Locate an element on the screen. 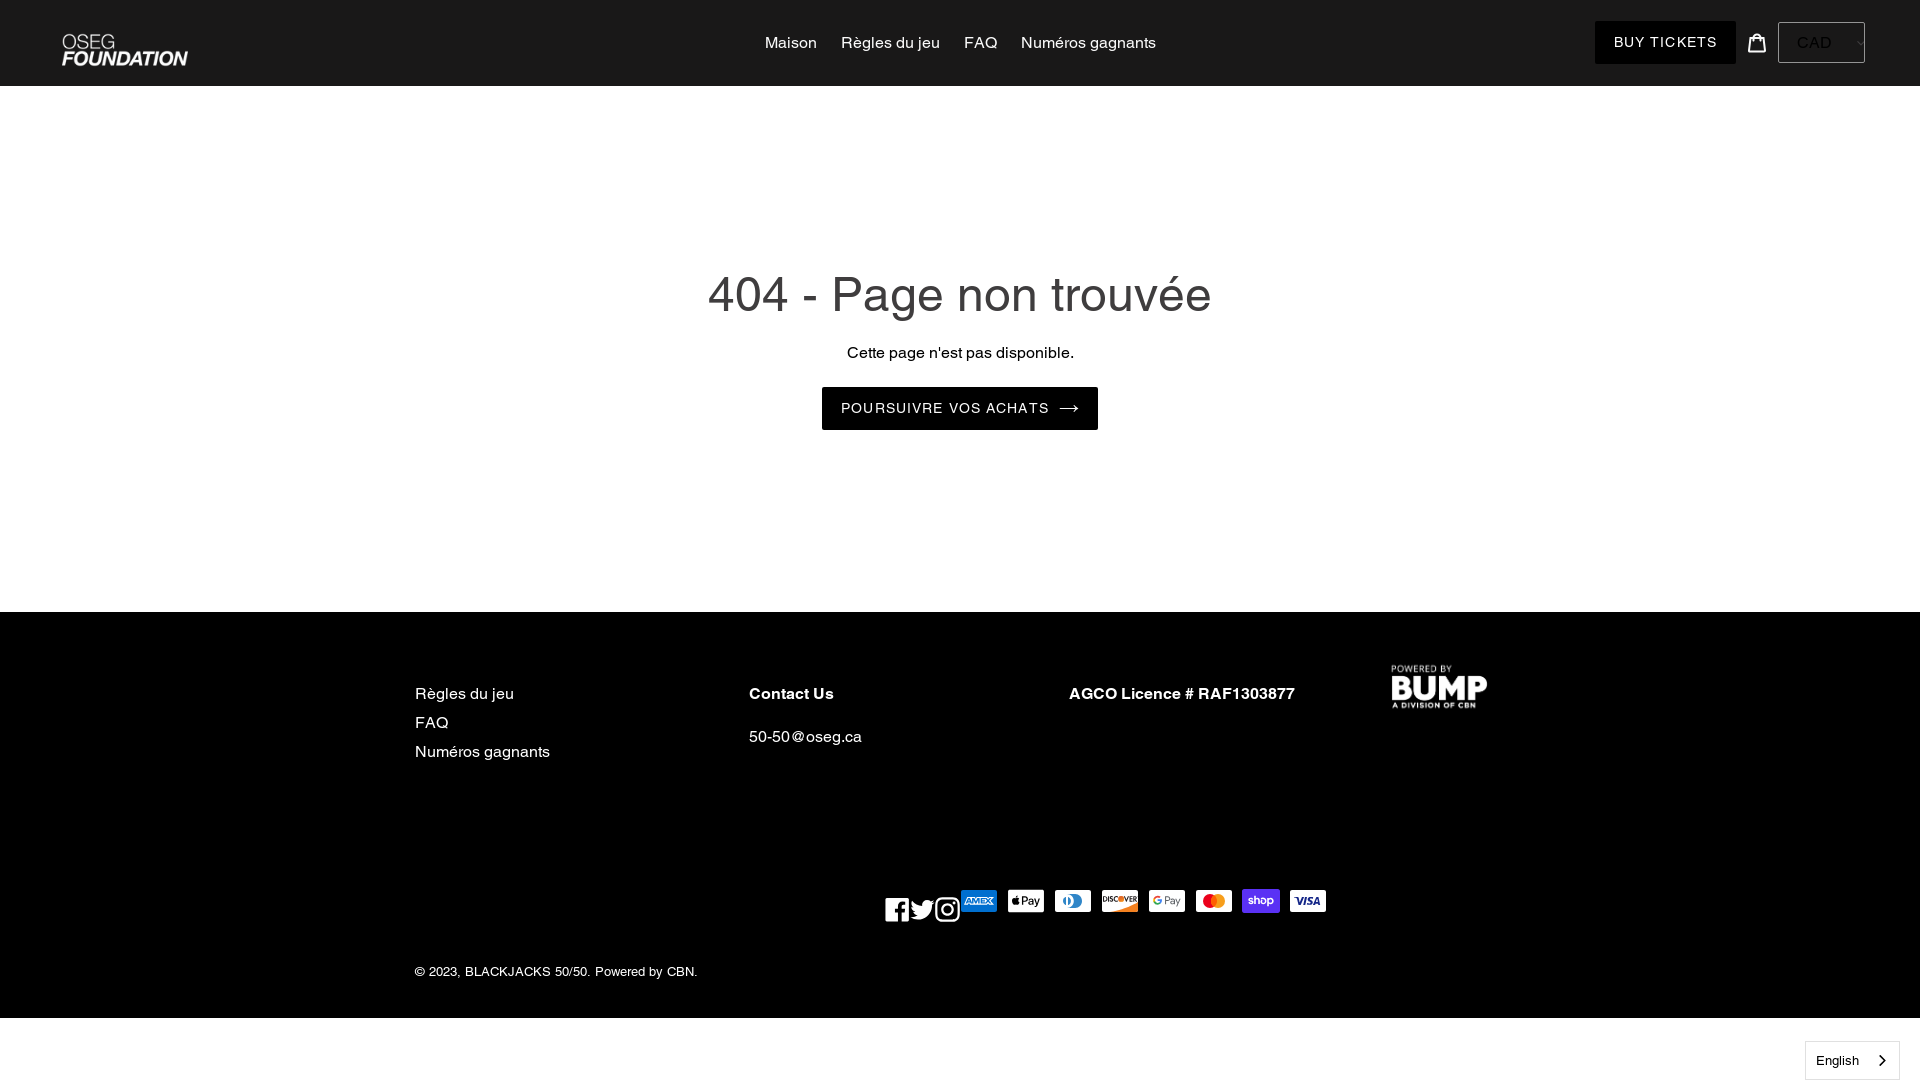 Image resolution: width=1920 pixels, height=1080 pixels. Maison is located at coordinates (790, 43).